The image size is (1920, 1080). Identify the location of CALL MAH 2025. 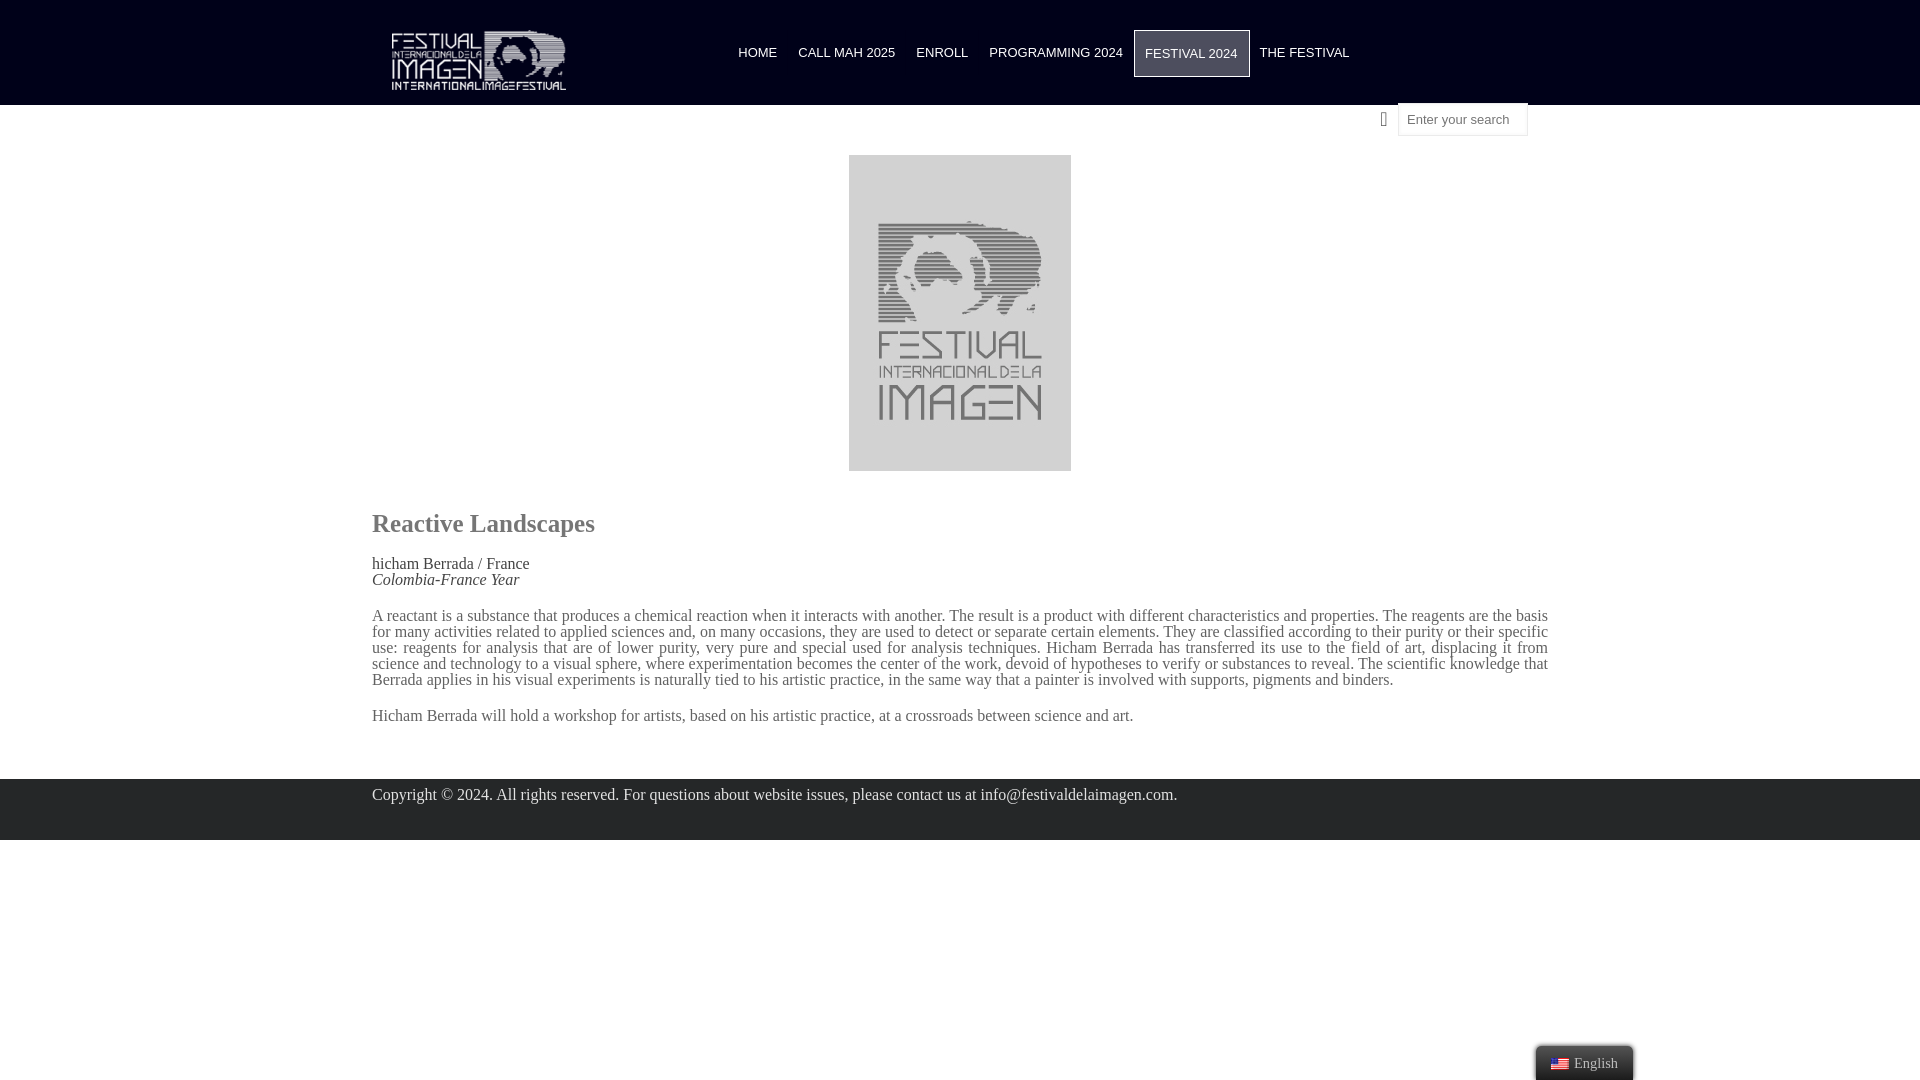
(846, 52).